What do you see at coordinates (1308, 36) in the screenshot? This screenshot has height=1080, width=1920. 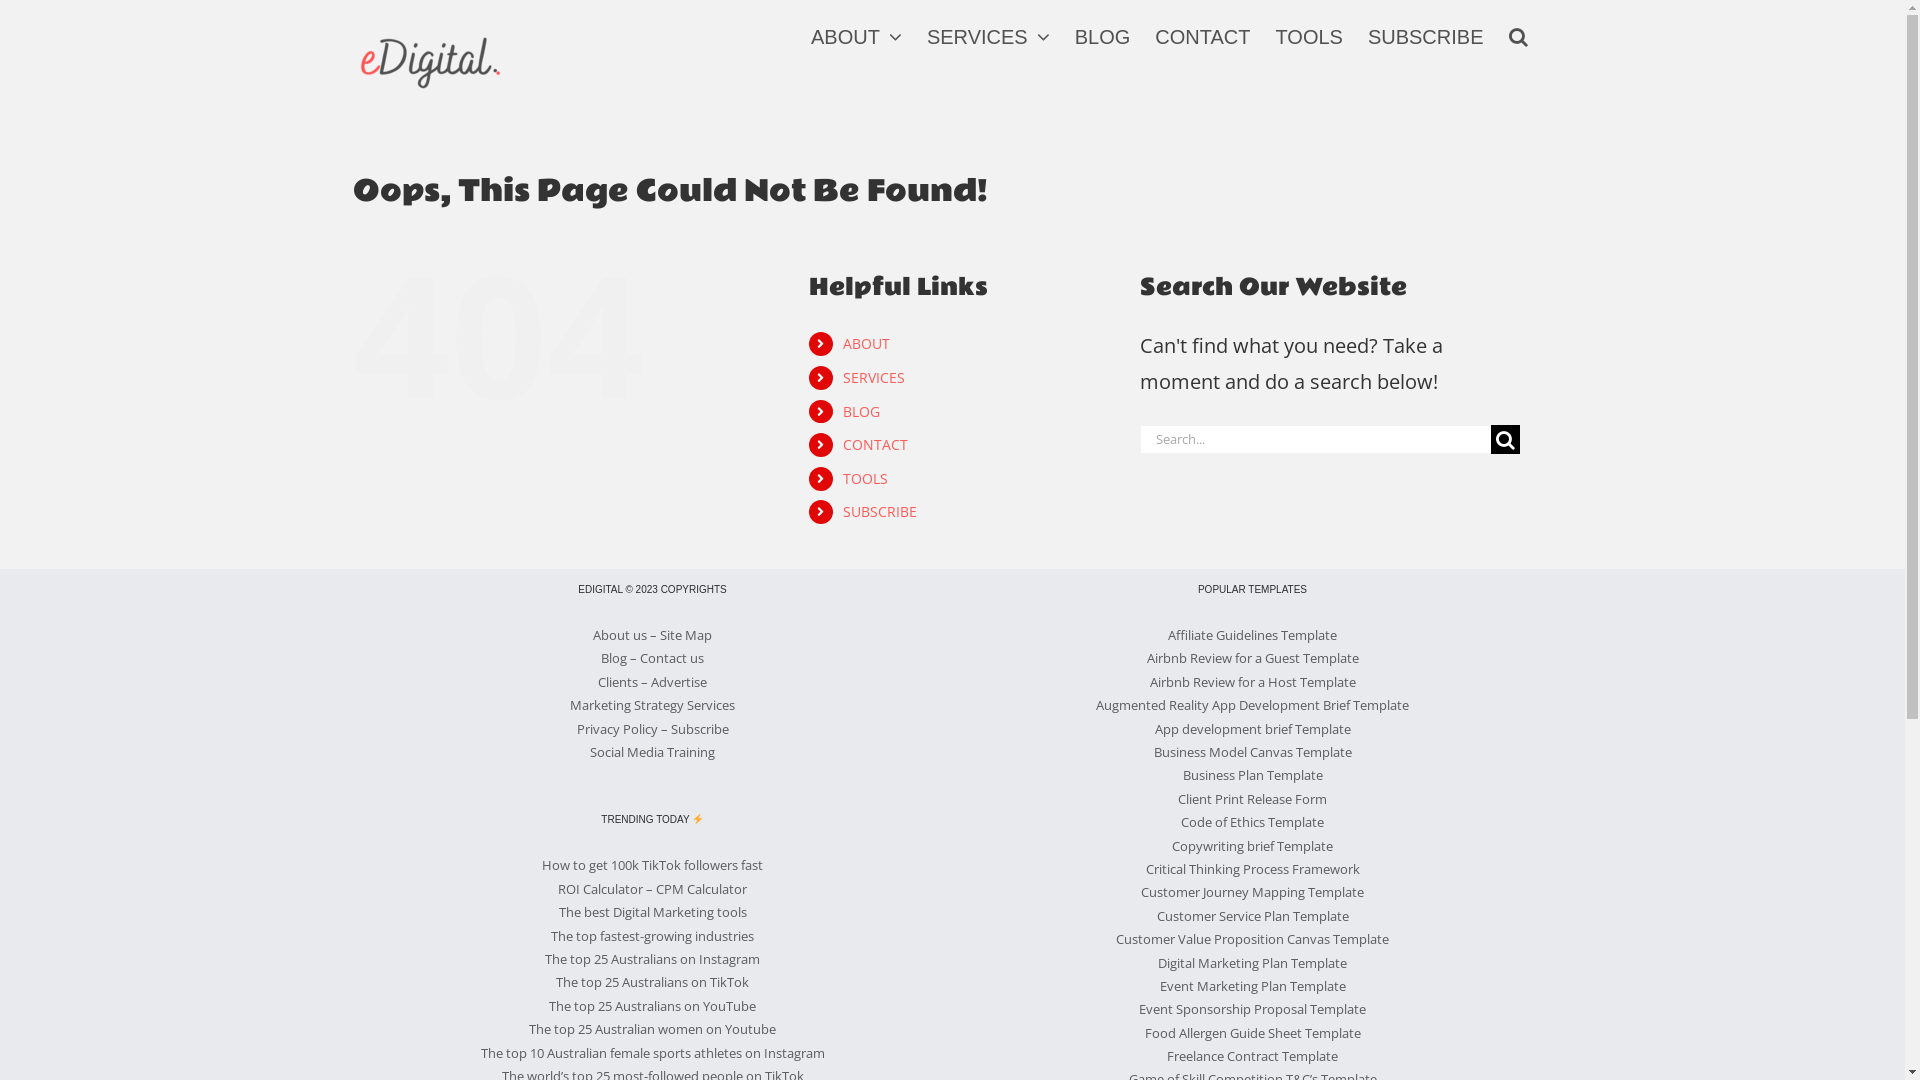 I see `TOOLS` at bounding box center [1308, 36].